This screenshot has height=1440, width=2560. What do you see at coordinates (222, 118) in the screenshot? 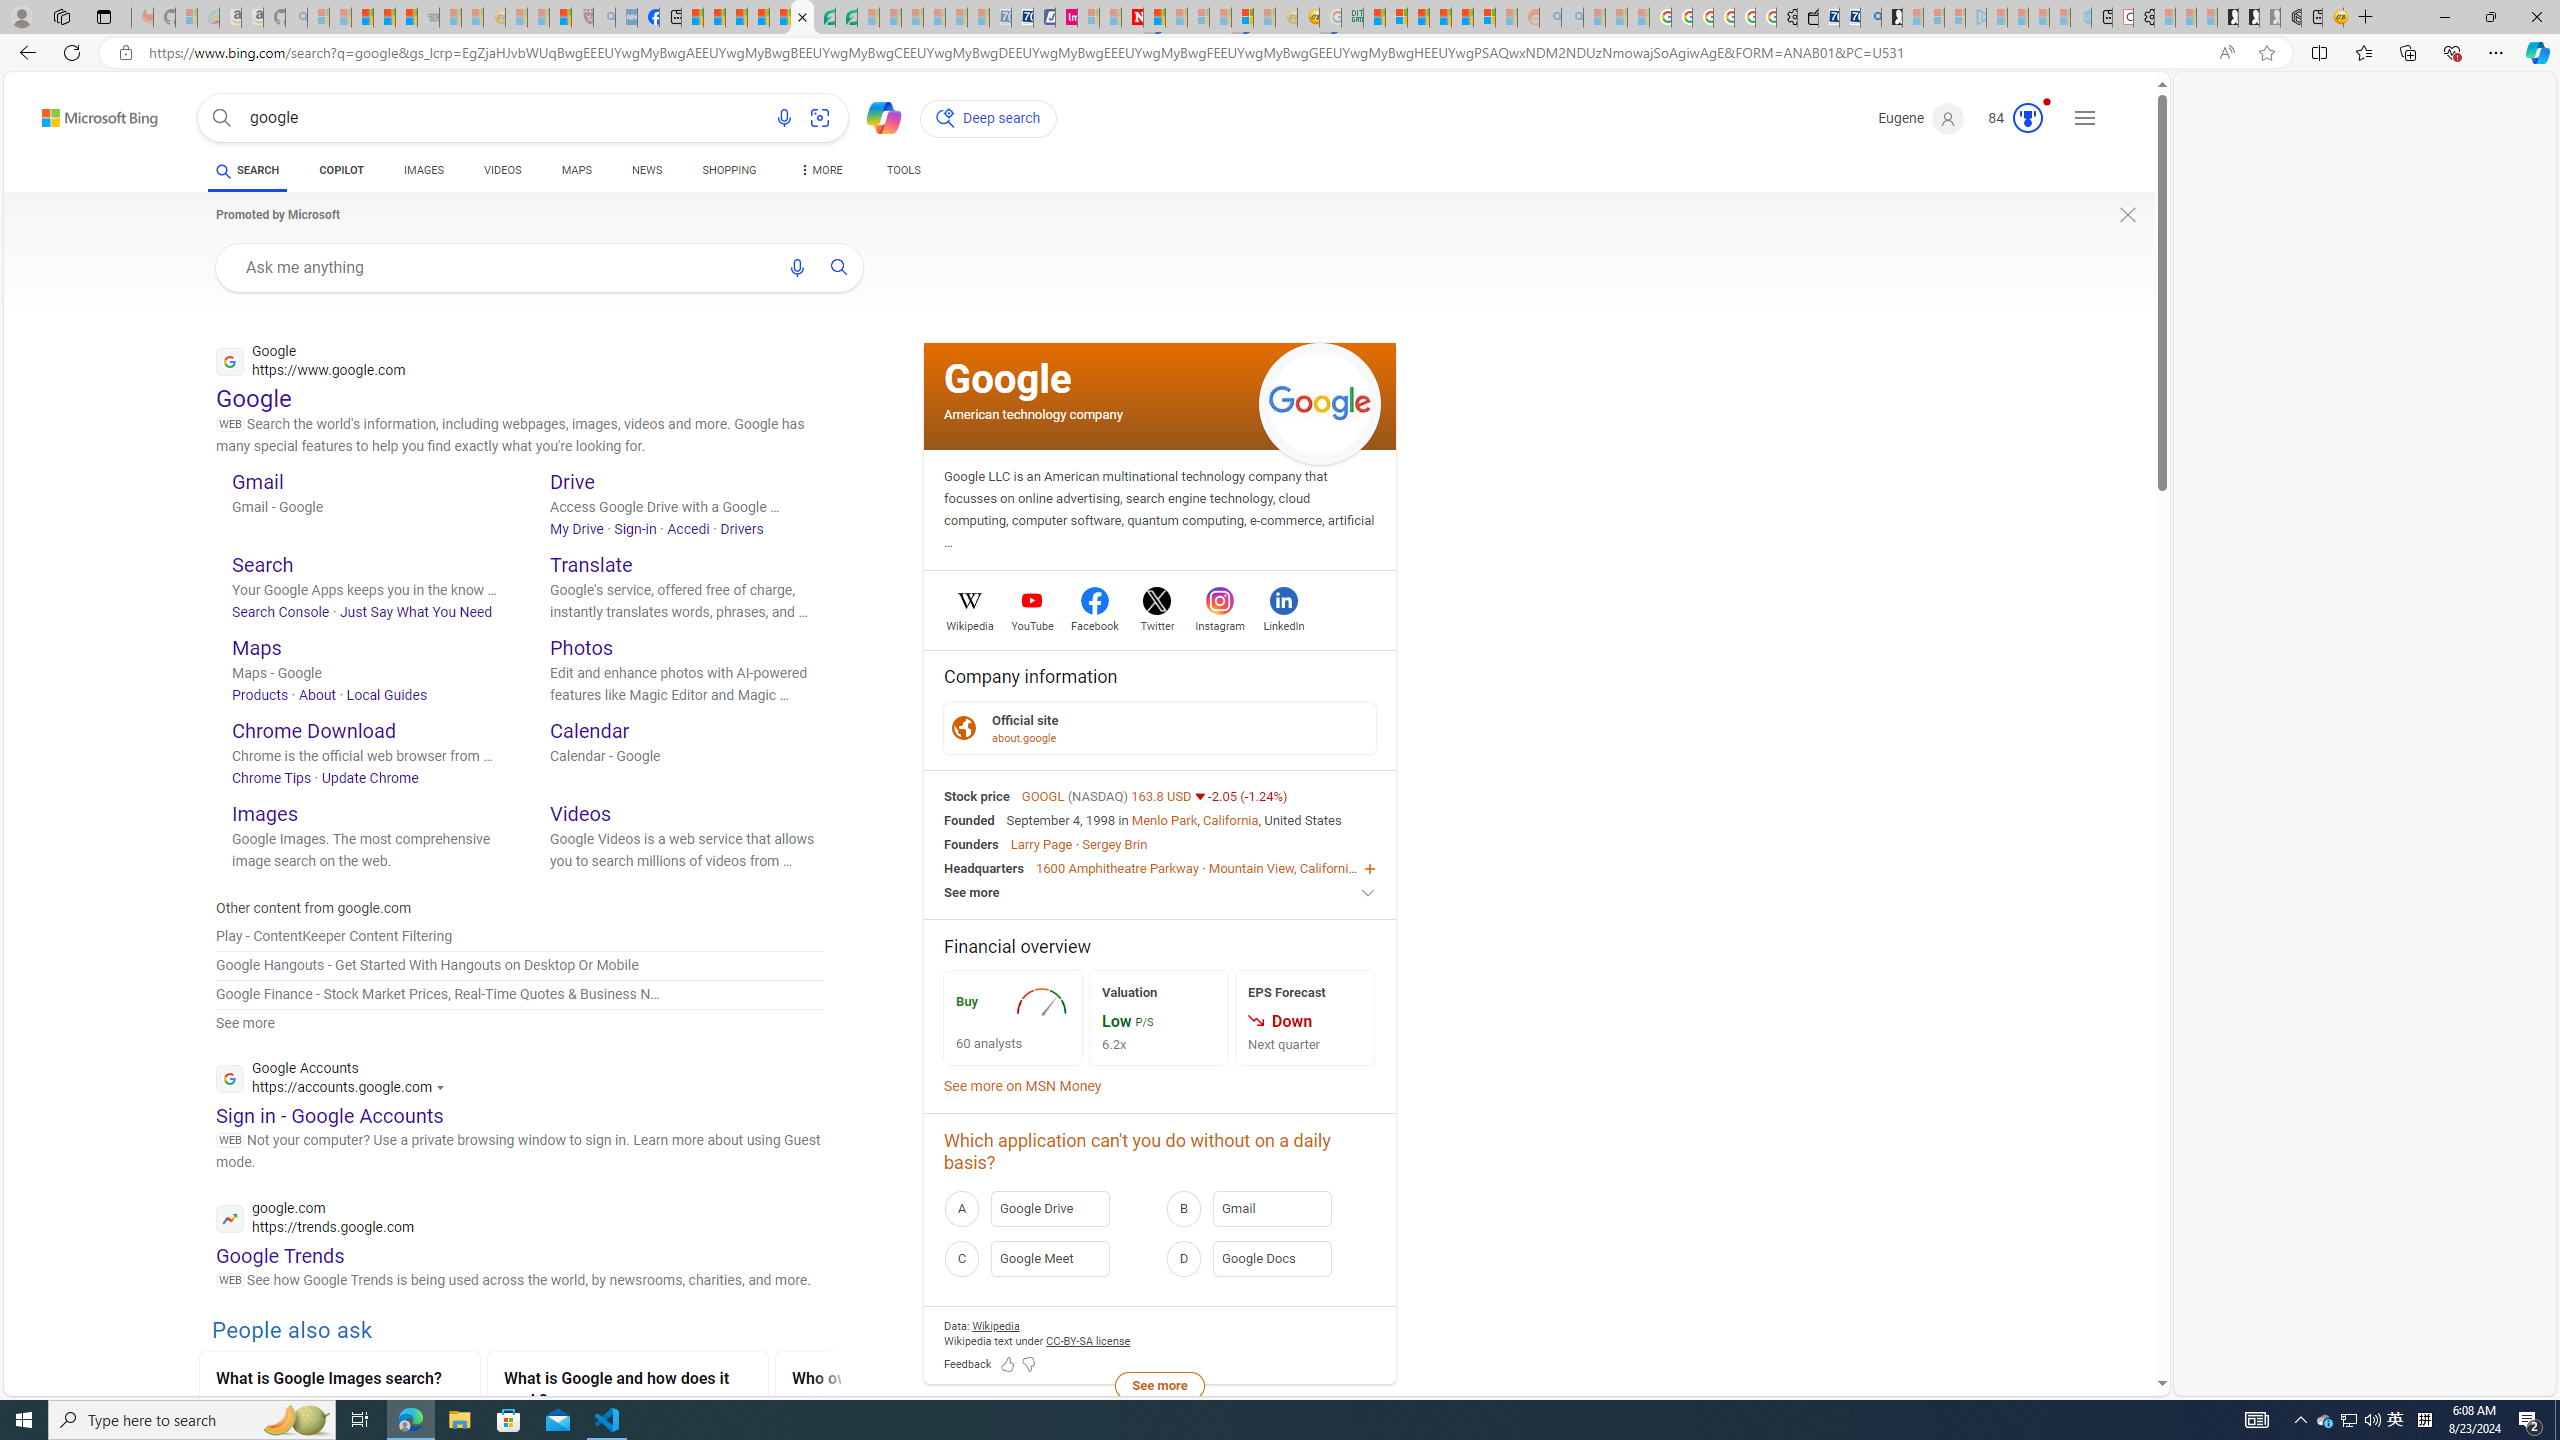
I see `Search button` at bounding box center [222, 118].